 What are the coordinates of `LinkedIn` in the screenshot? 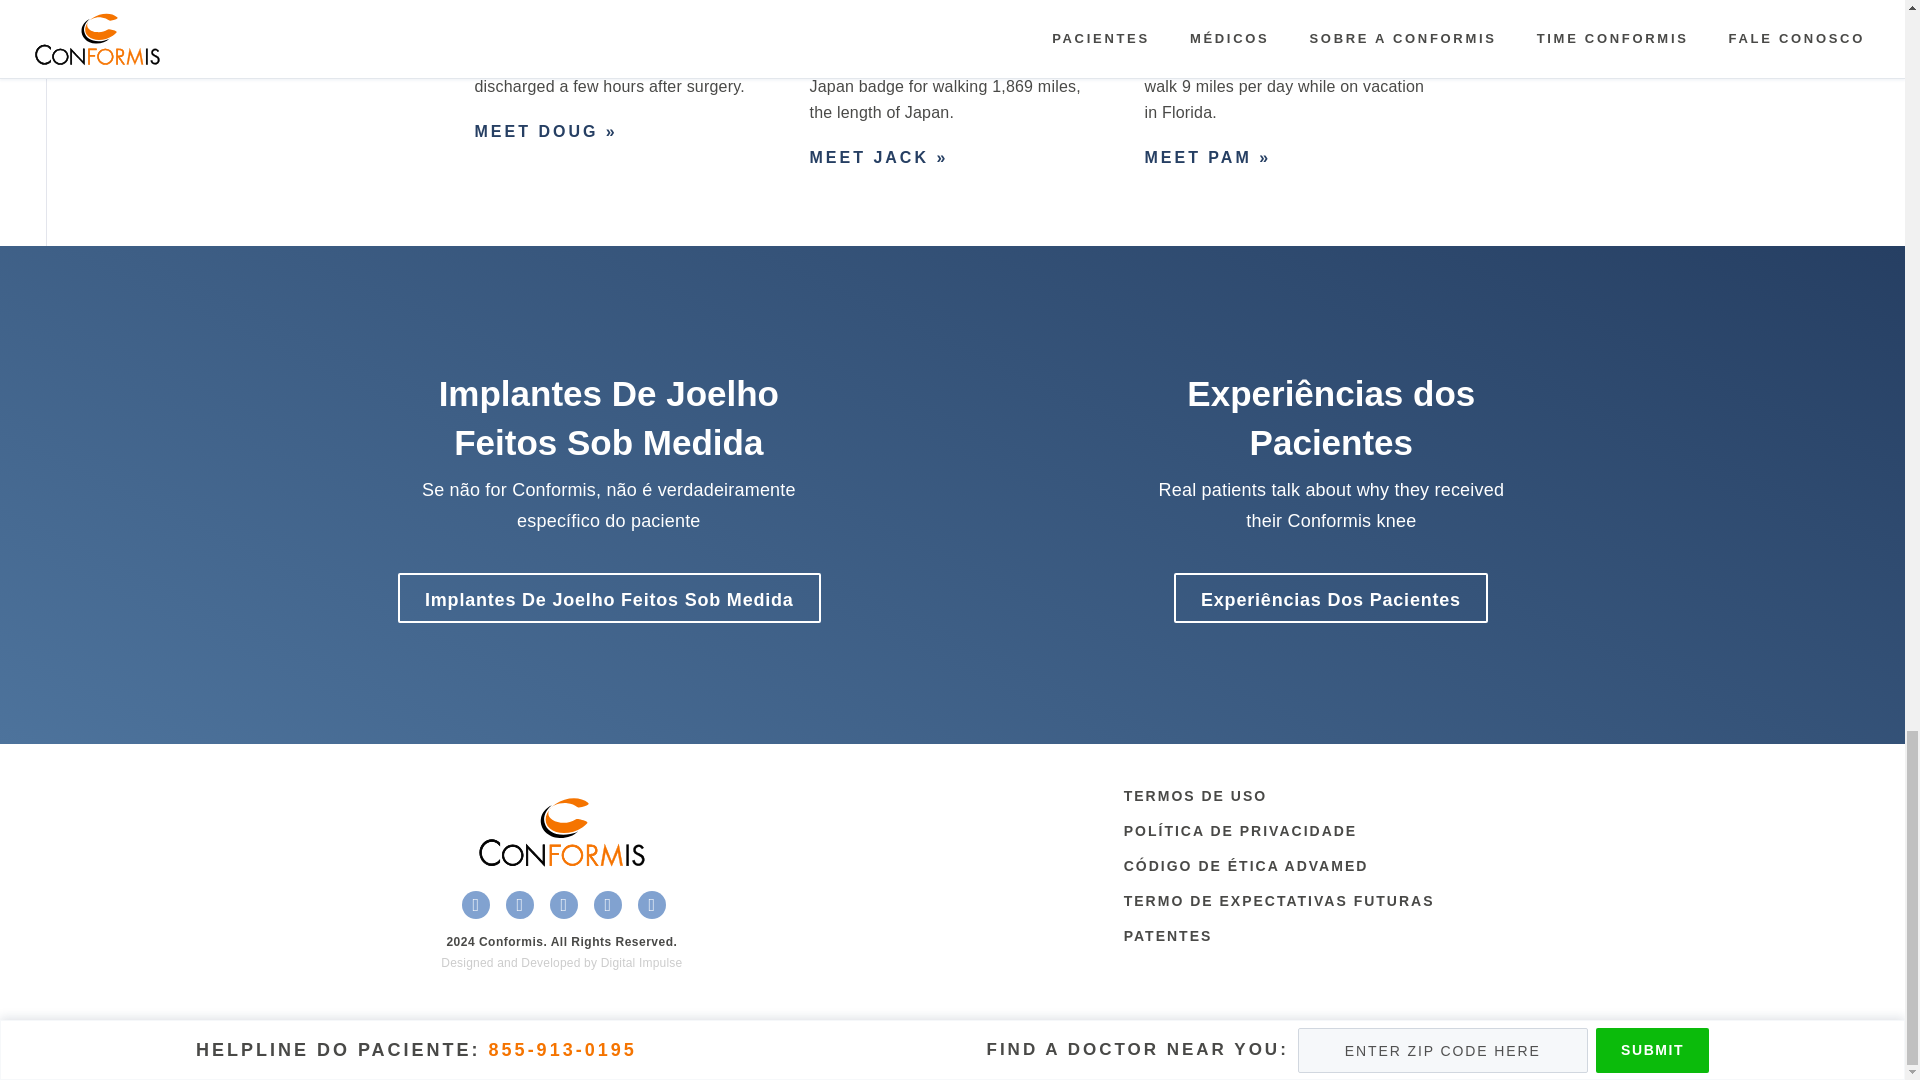 It's located at (563, 905).